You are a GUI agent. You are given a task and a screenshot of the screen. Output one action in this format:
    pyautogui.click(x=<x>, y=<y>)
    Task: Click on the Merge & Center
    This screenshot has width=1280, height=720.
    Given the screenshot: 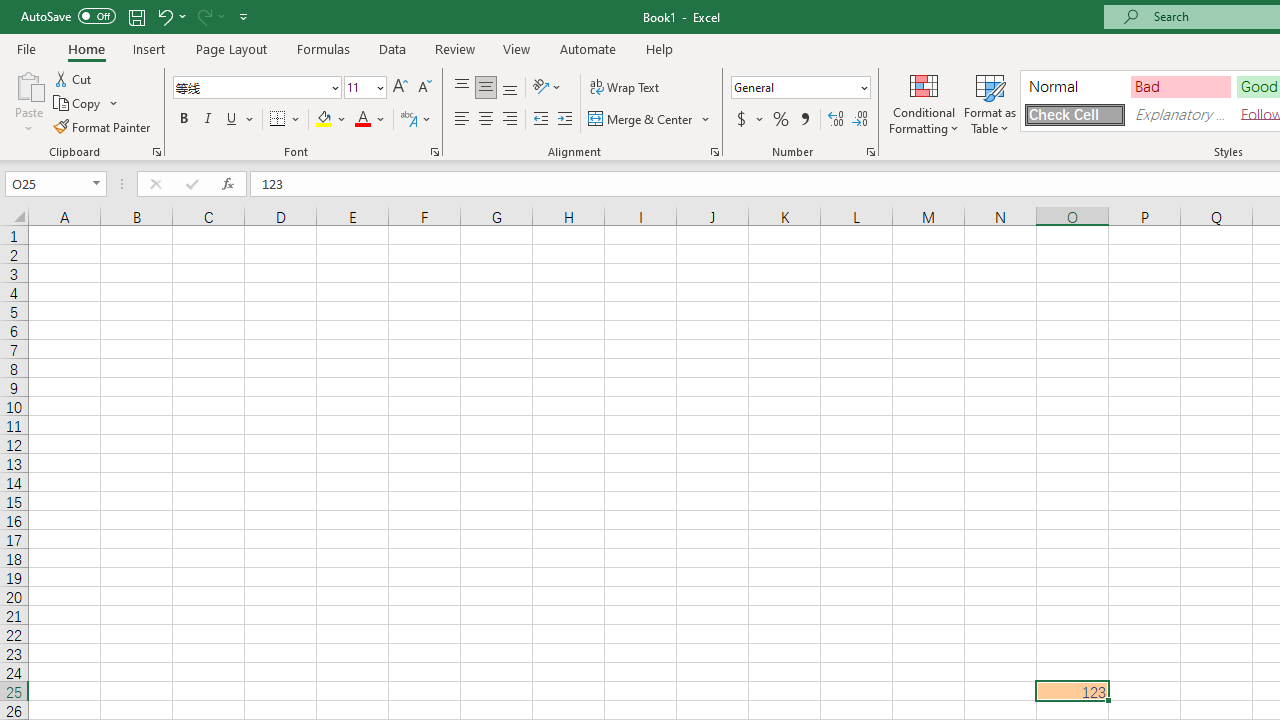 What is the action you would take?
    pyautogui.click(x=650, y=120)
    